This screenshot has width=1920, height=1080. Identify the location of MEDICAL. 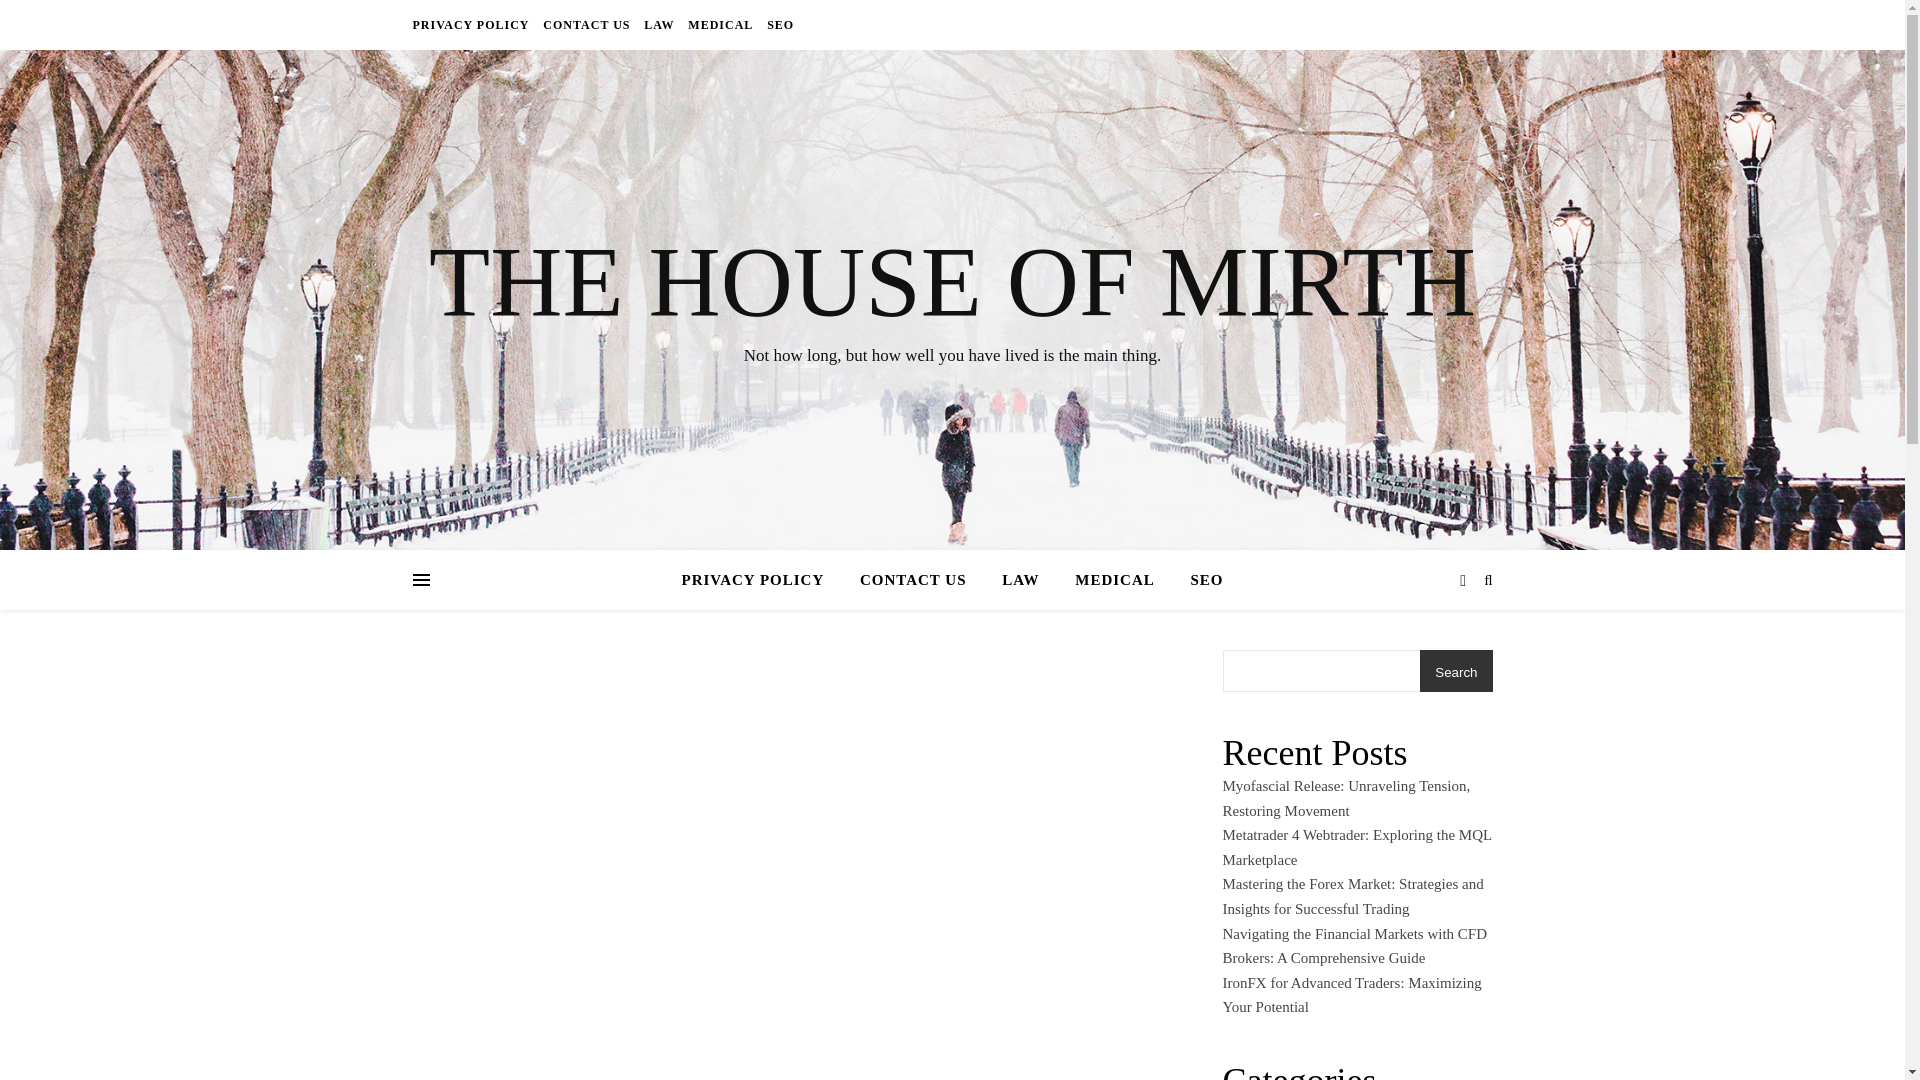
(1115, 580).